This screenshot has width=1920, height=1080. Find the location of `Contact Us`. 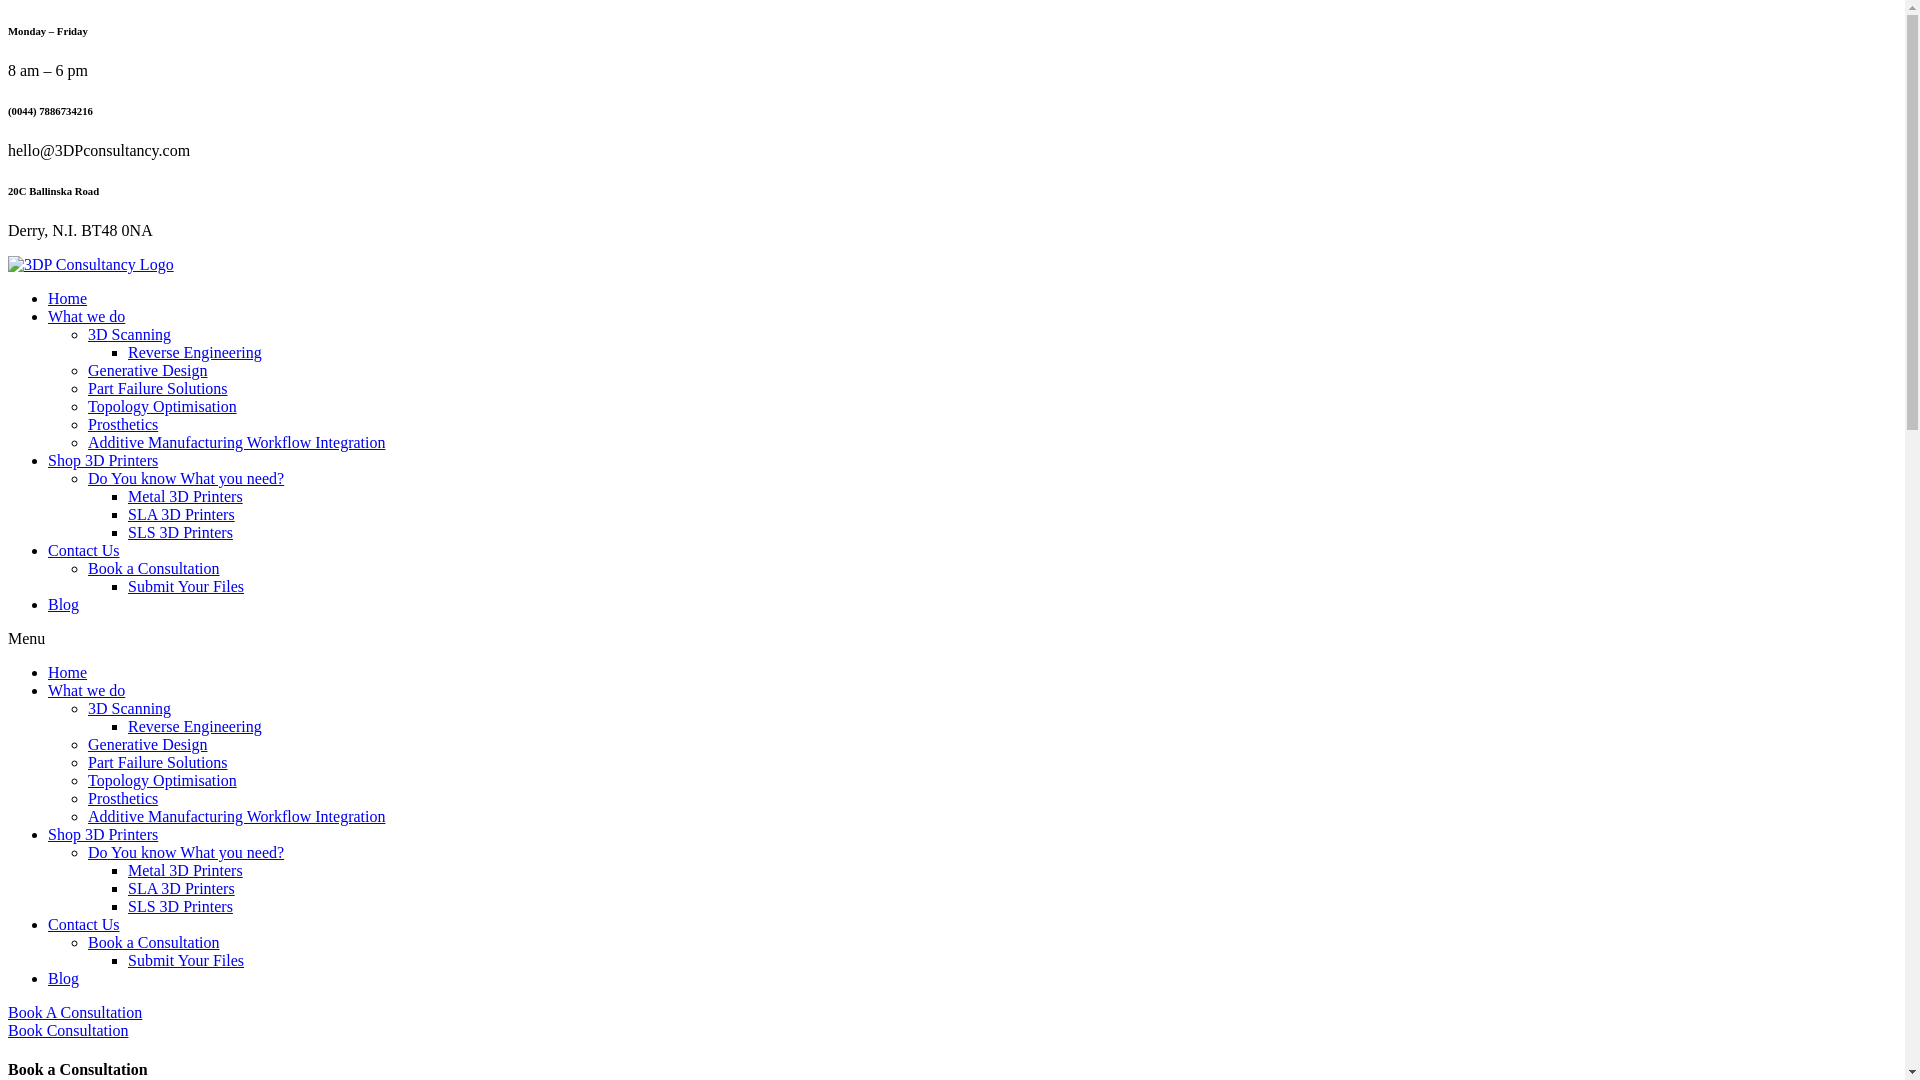

Contact Us is located at coordinates (84, 550).